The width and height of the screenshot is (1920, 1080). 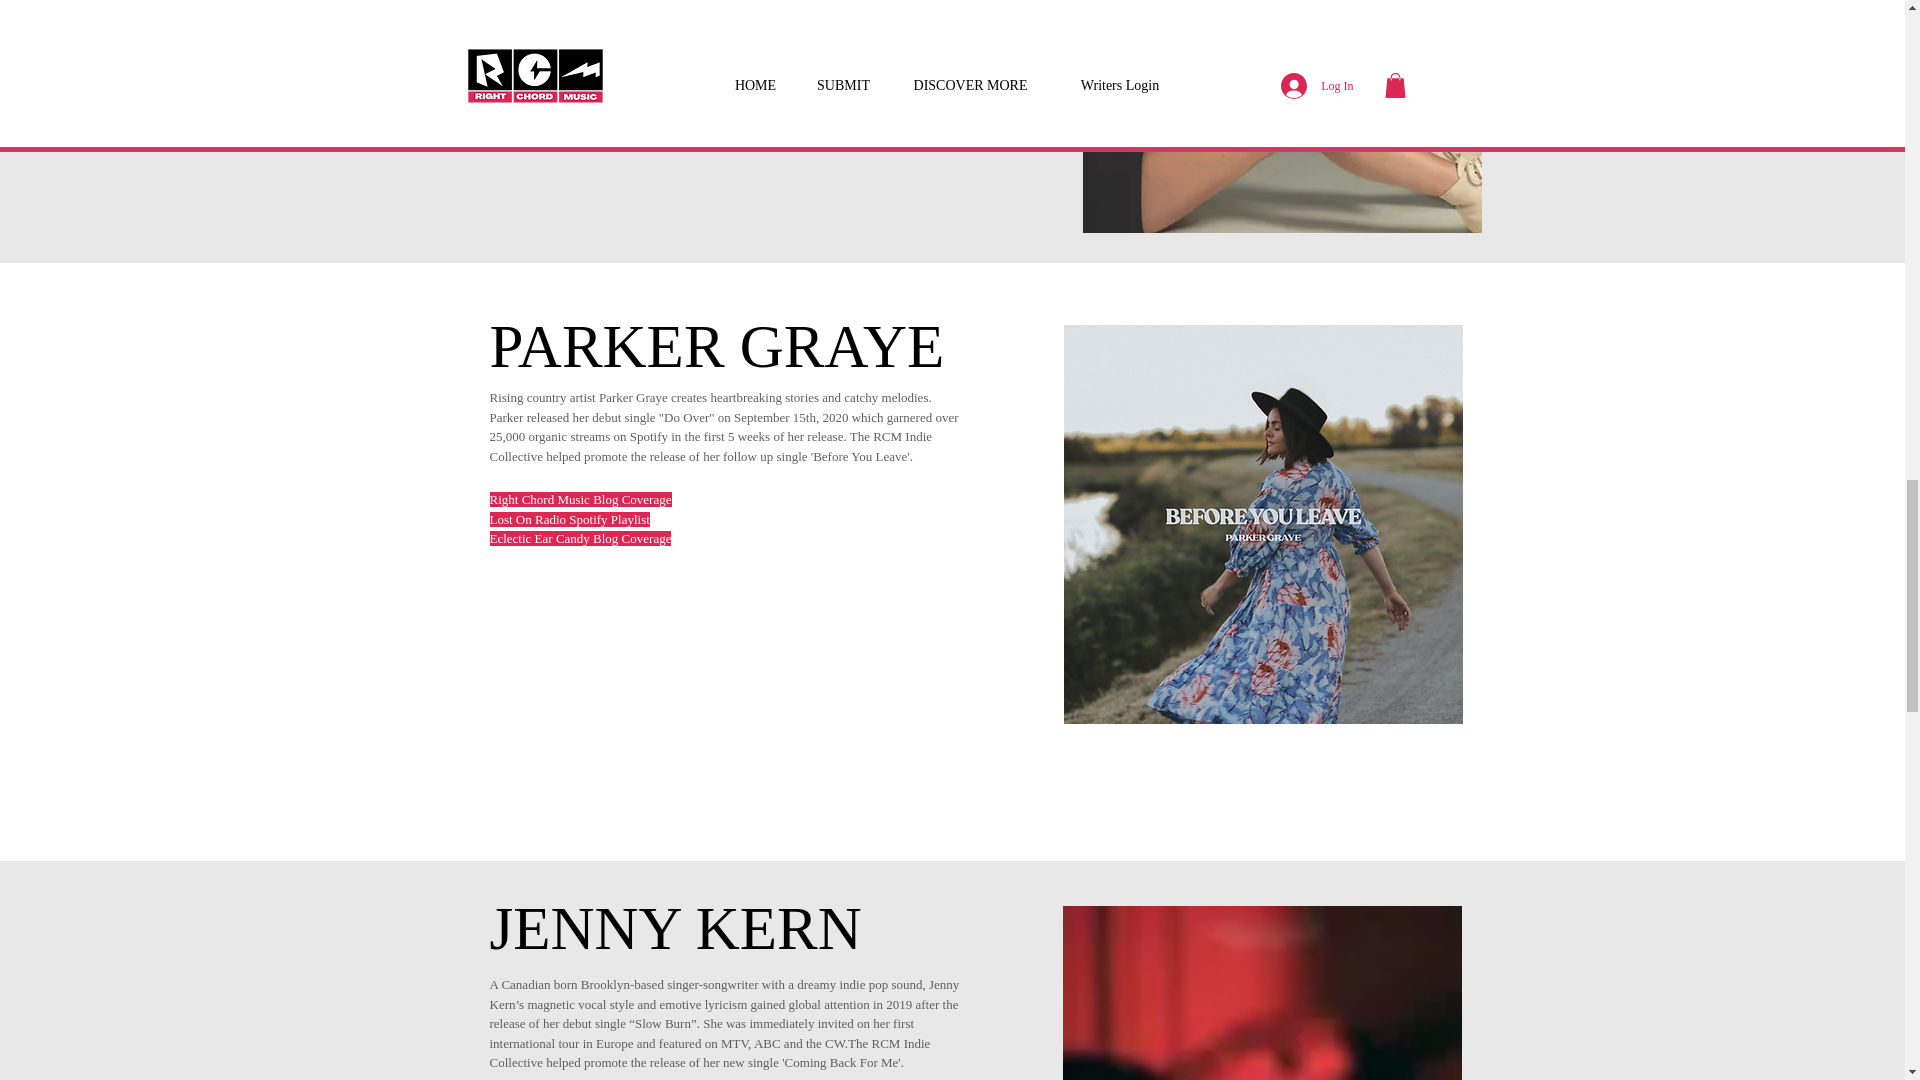 What do you see at coordinates (580, 499) in the screenshot?
I see `Right Chord Music Blog Coverage` at bounding box center [580, 499].